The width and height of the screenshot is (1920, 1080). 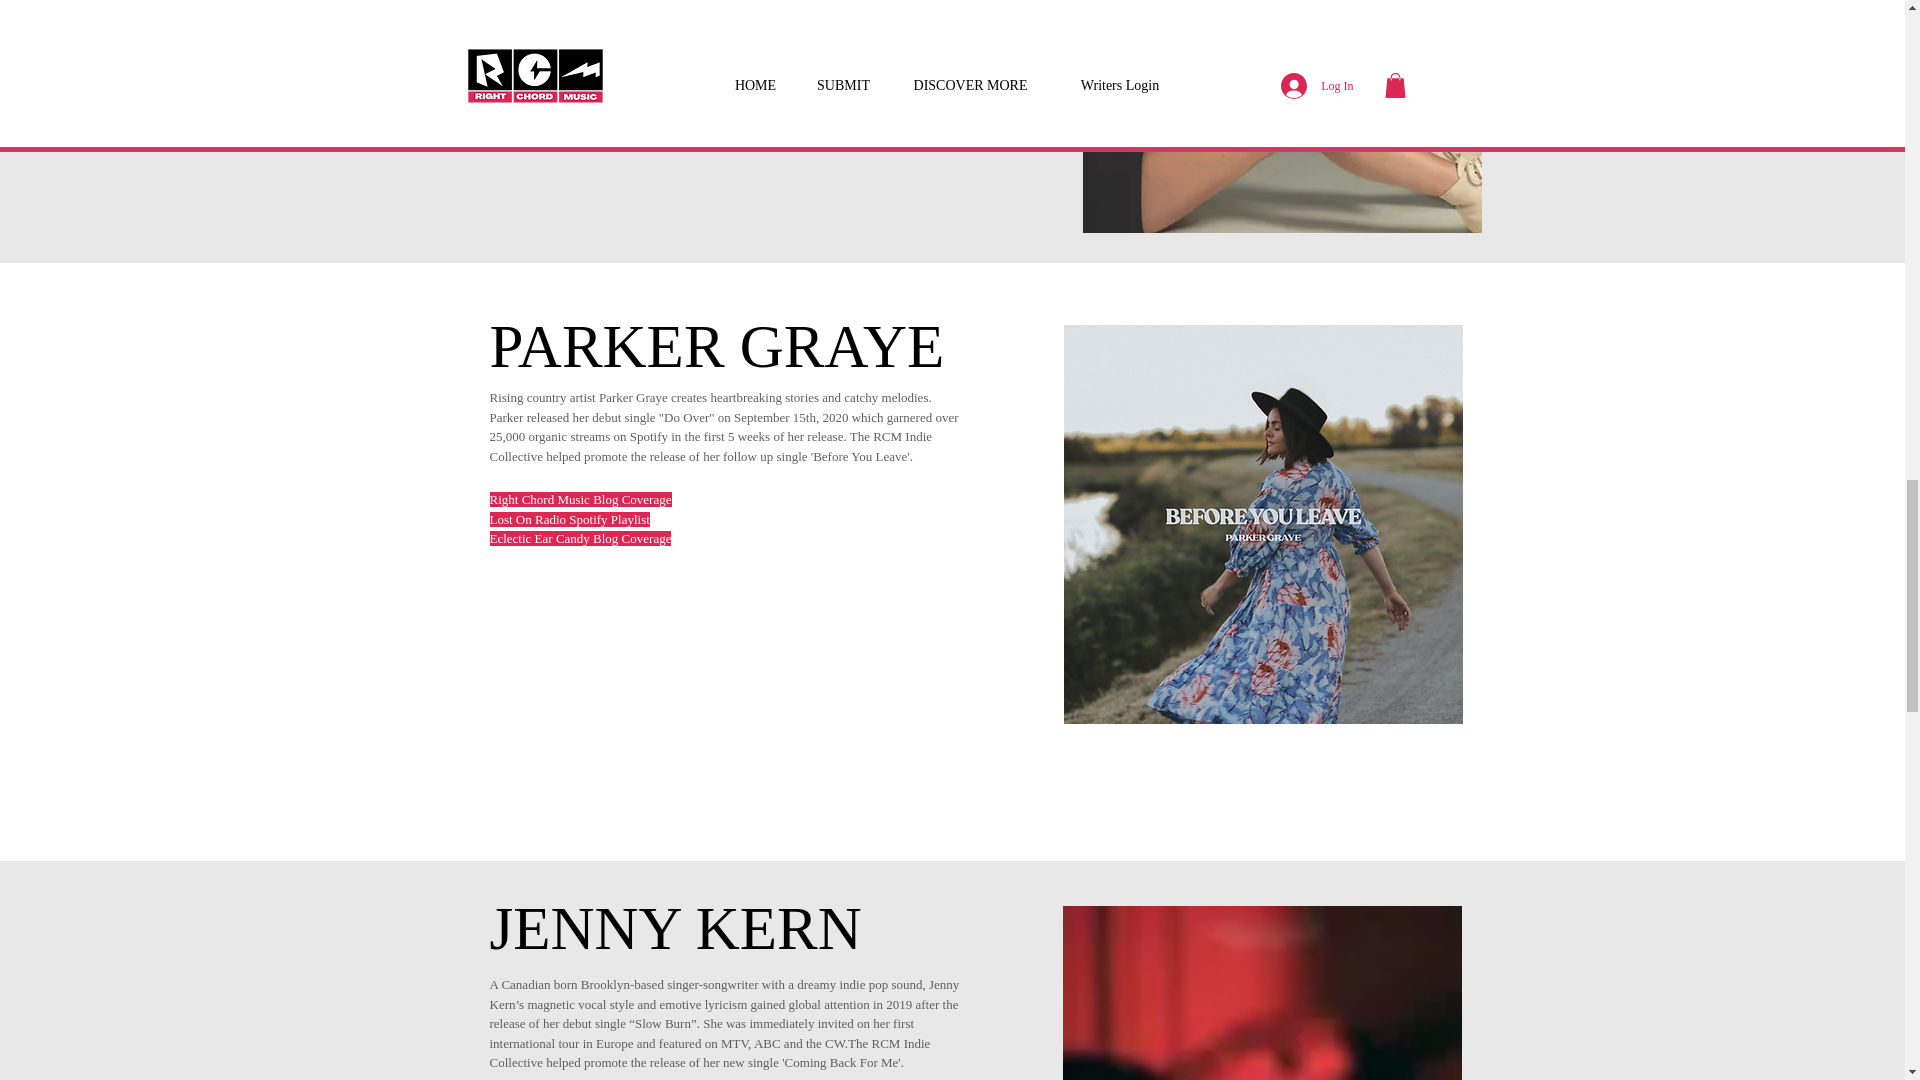 What do you see at coordinates (580, 499) in the screenshot?
I see `Right Chord Music Blog Coverage` at bounding box center [580, 499].